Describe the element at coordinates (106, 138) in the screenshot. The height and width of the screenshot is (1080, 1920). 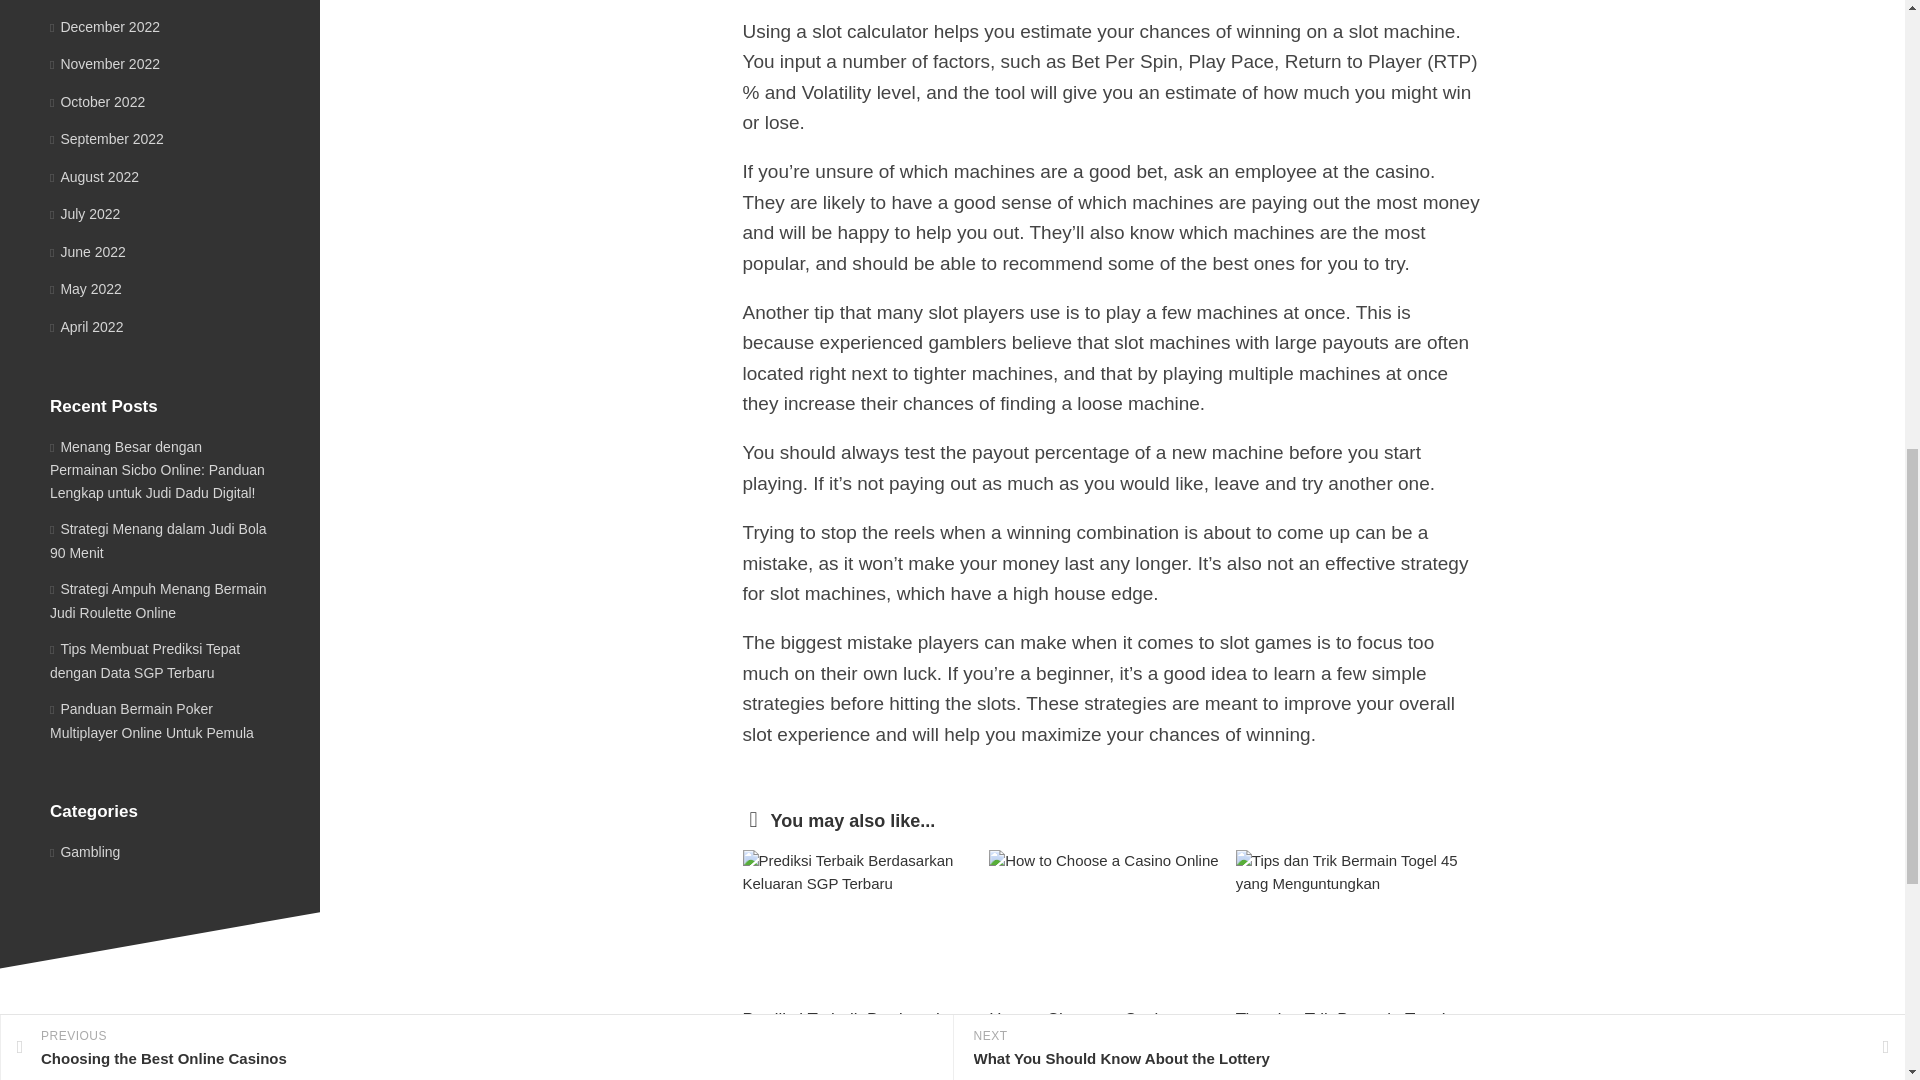
I see `September 2022` at that location.